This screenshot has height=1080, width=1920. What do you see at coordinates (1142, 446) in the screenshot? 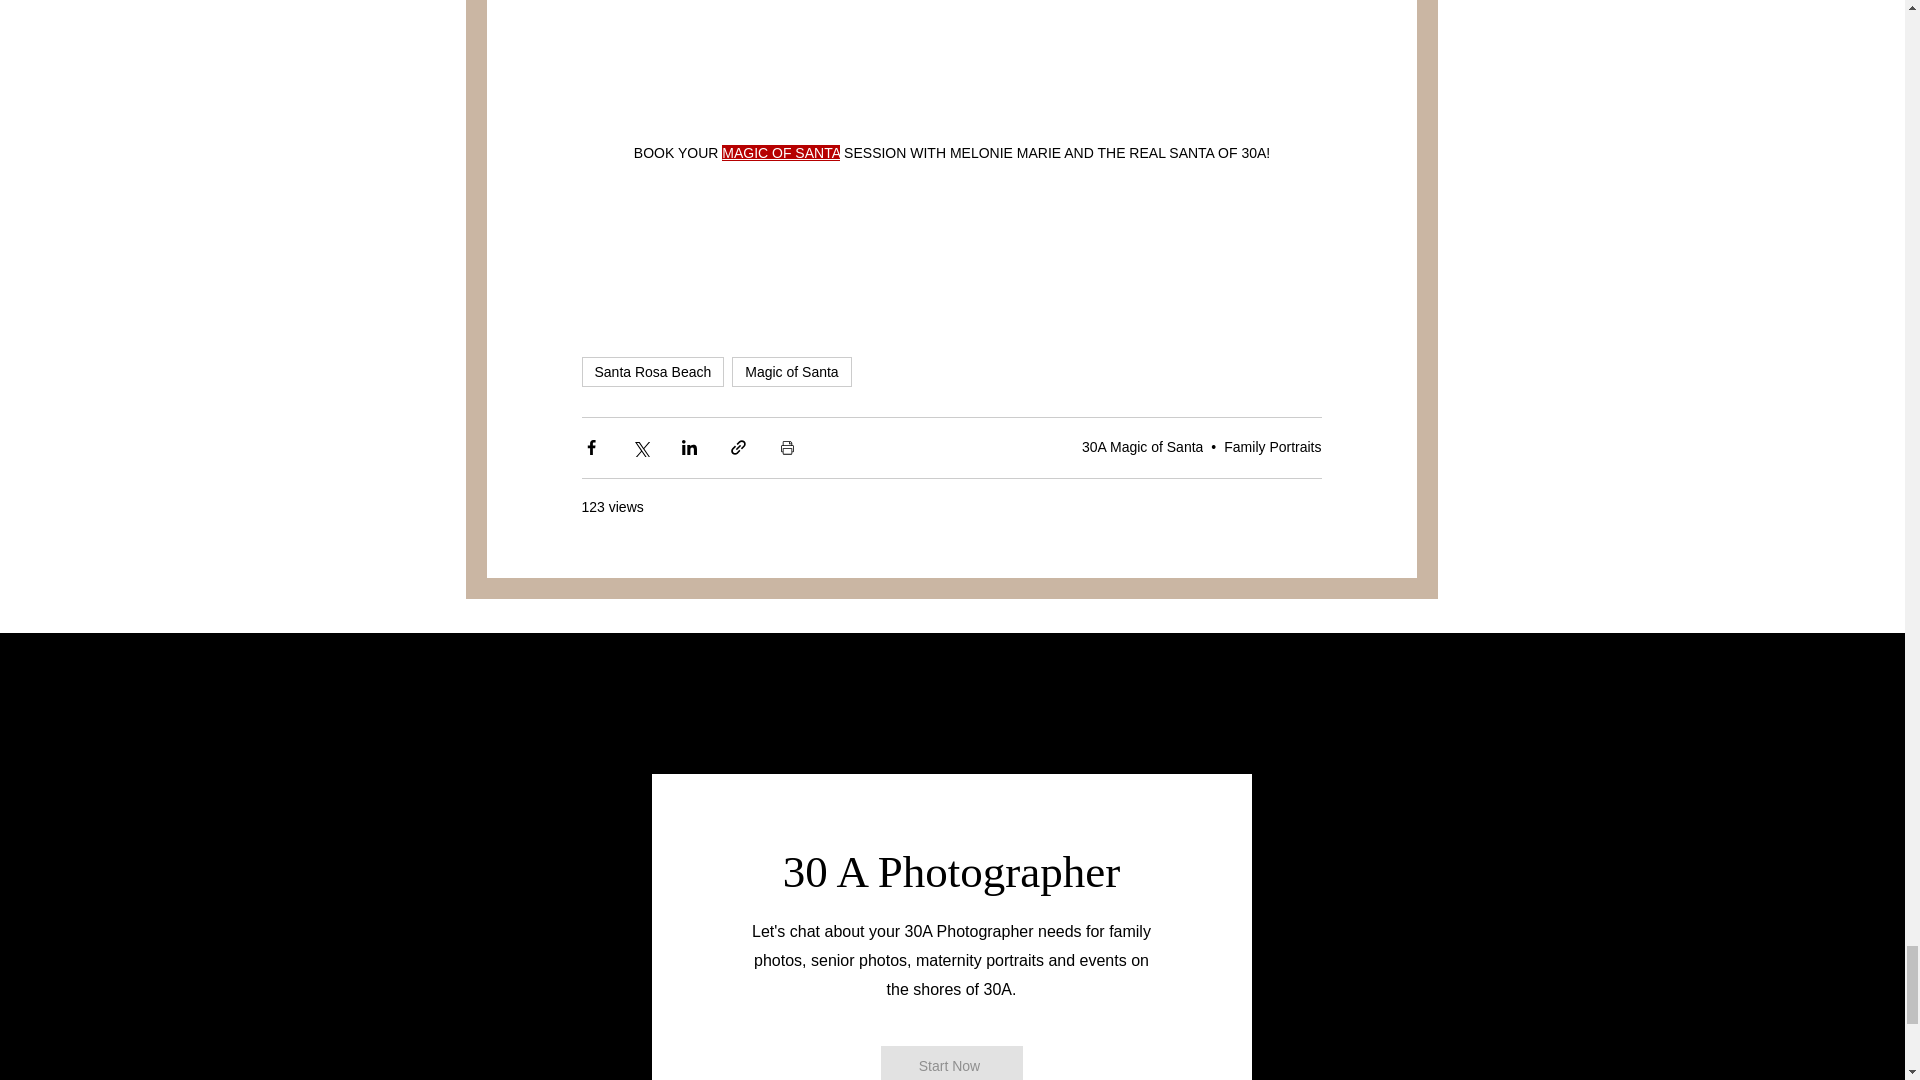
I see `30A Magic of Santa` at bounding box center [1142, 446].